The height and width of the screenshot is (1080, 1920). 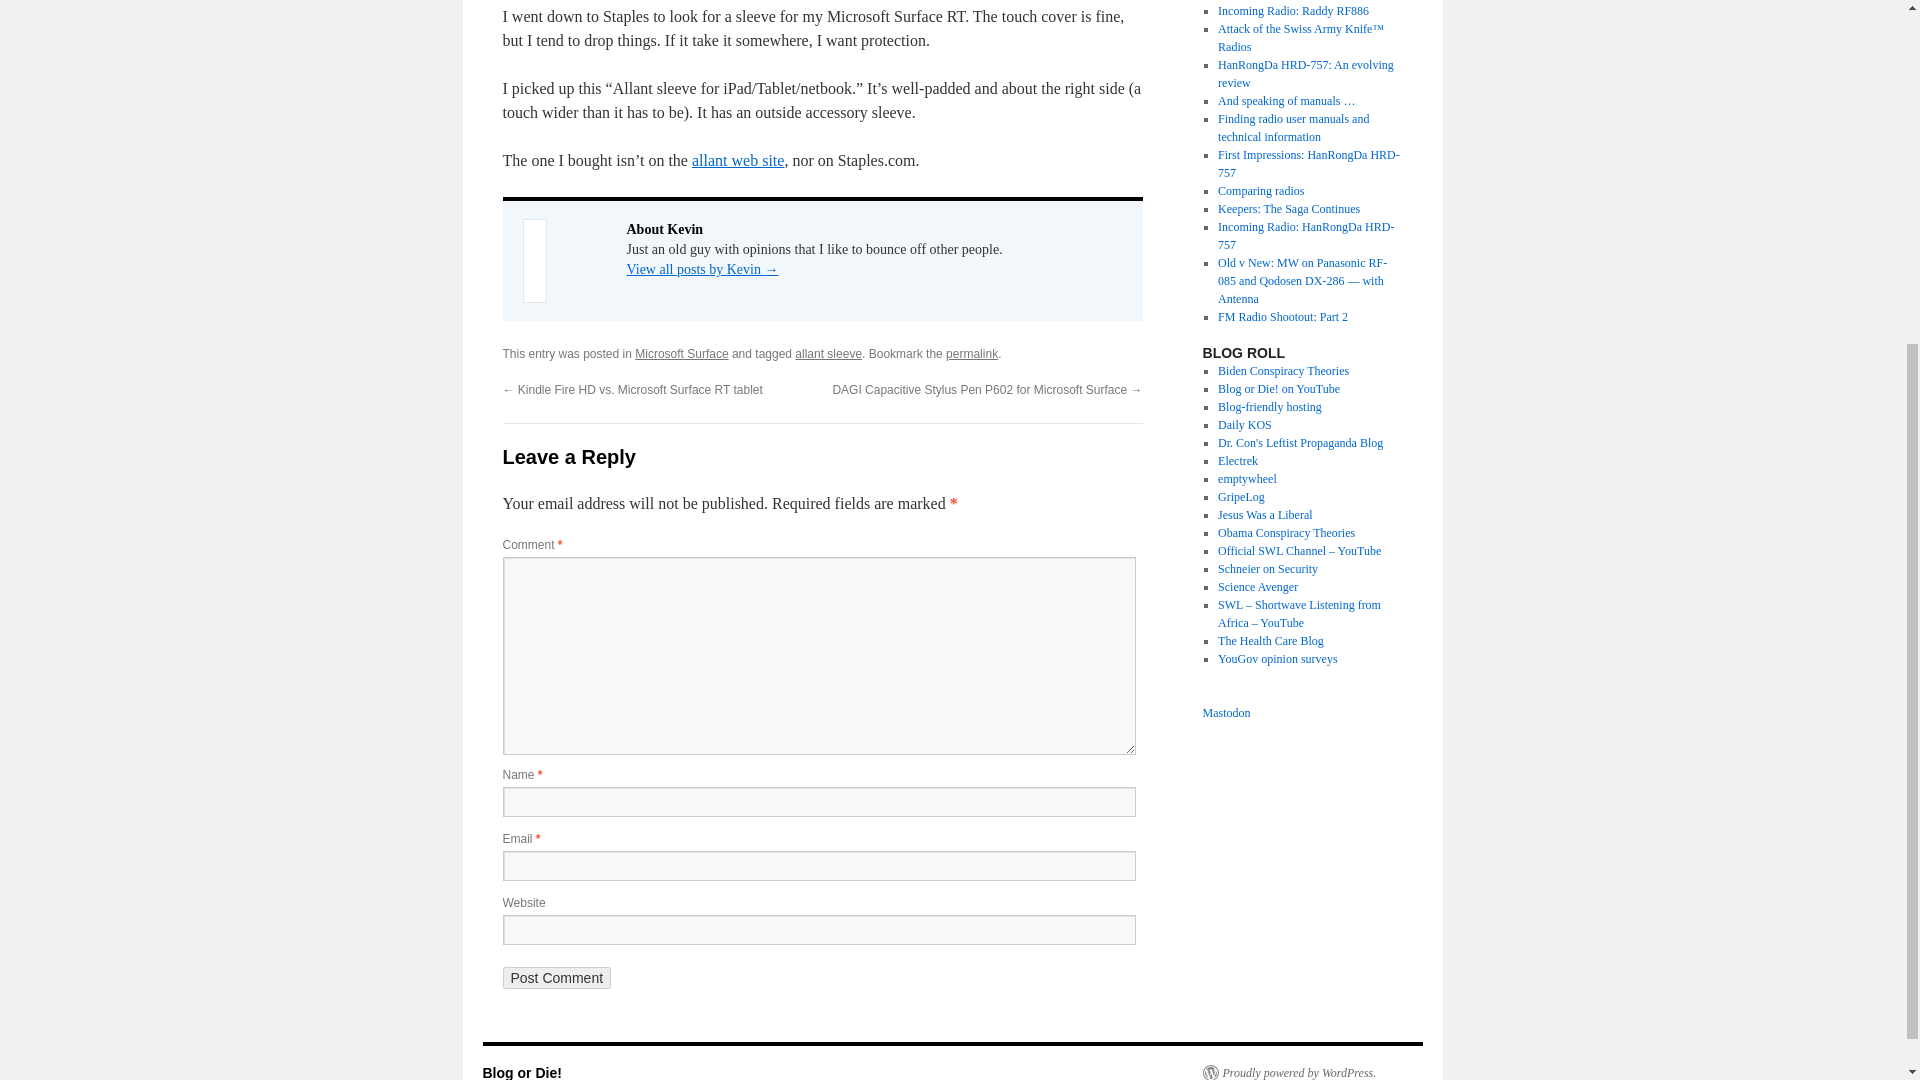 What do you see at coordinates (1298, 551) in the screenshot?
I see `Videos  about Radios and Shortwave listening` at bounding box center [1298, 551].